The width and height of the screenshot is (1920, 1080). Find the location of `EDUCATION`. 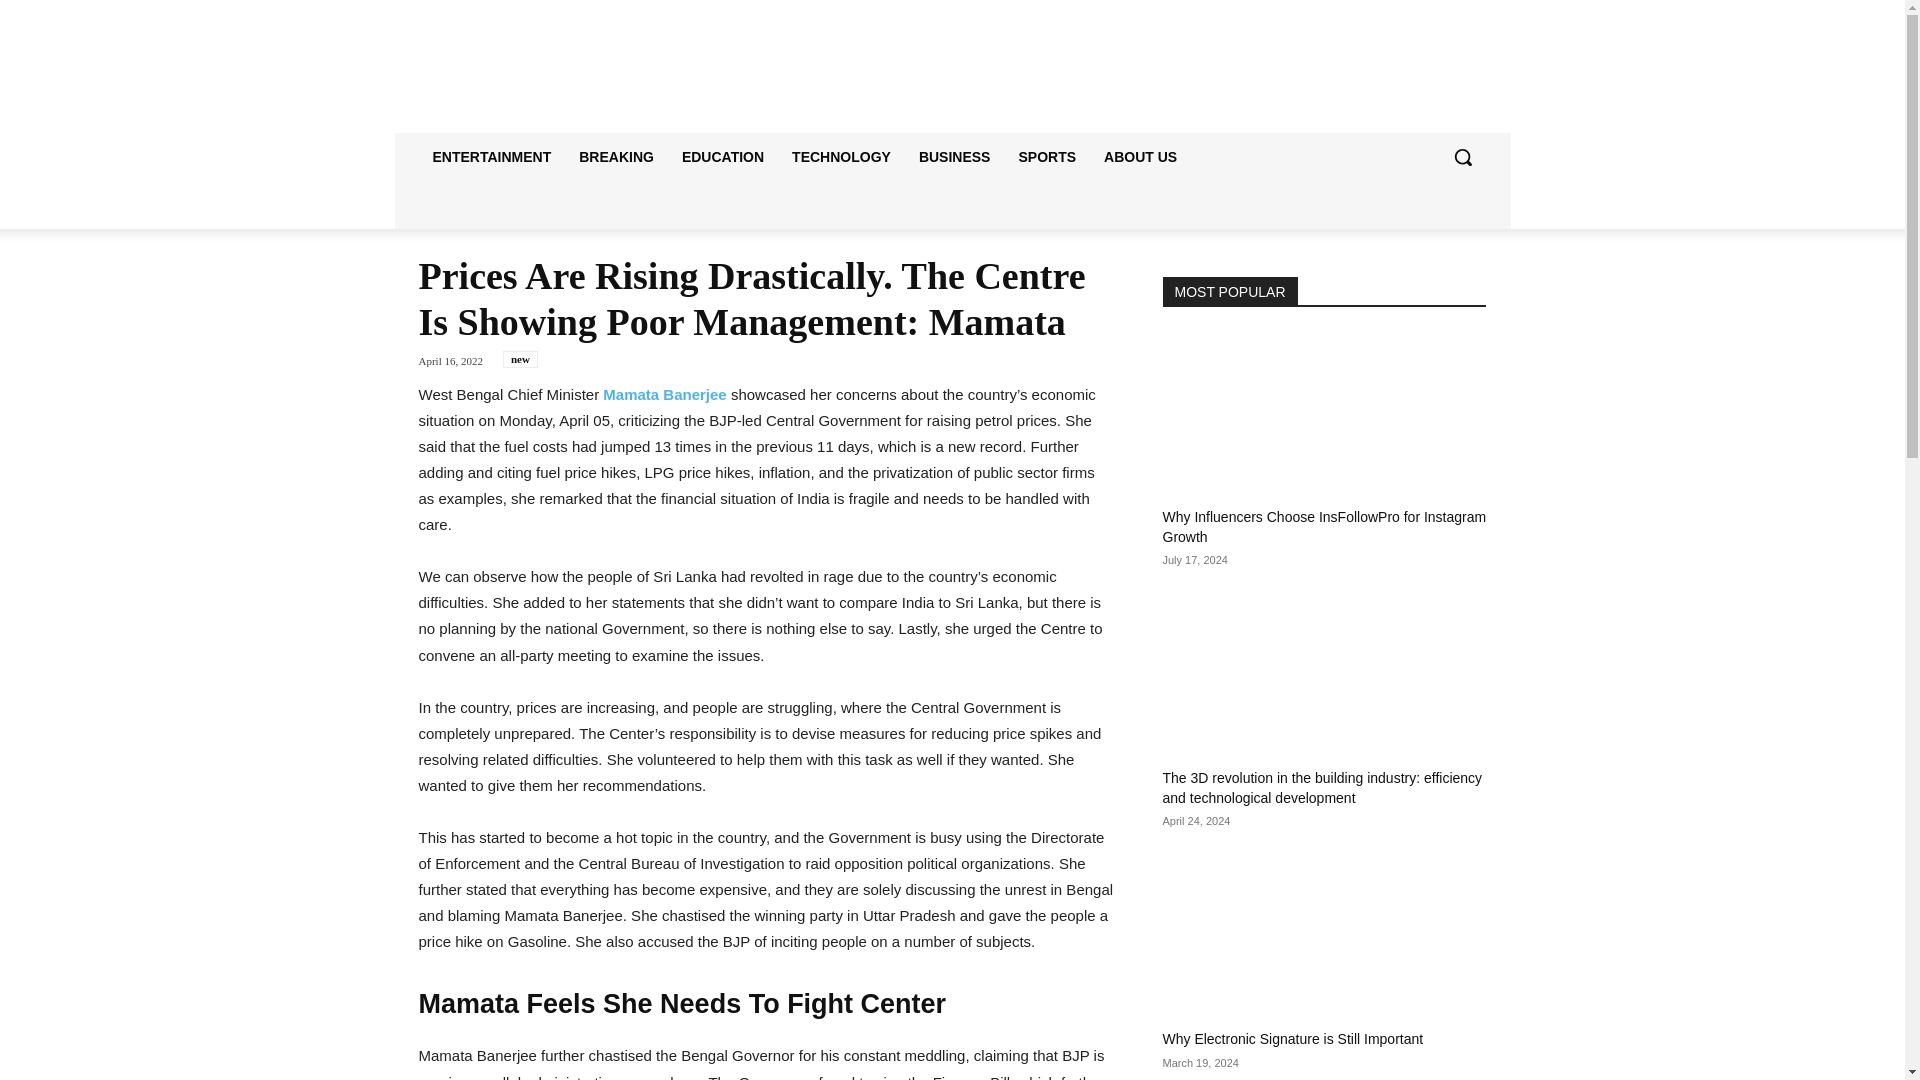

EDUCATION is located at coordinates (722, 156).